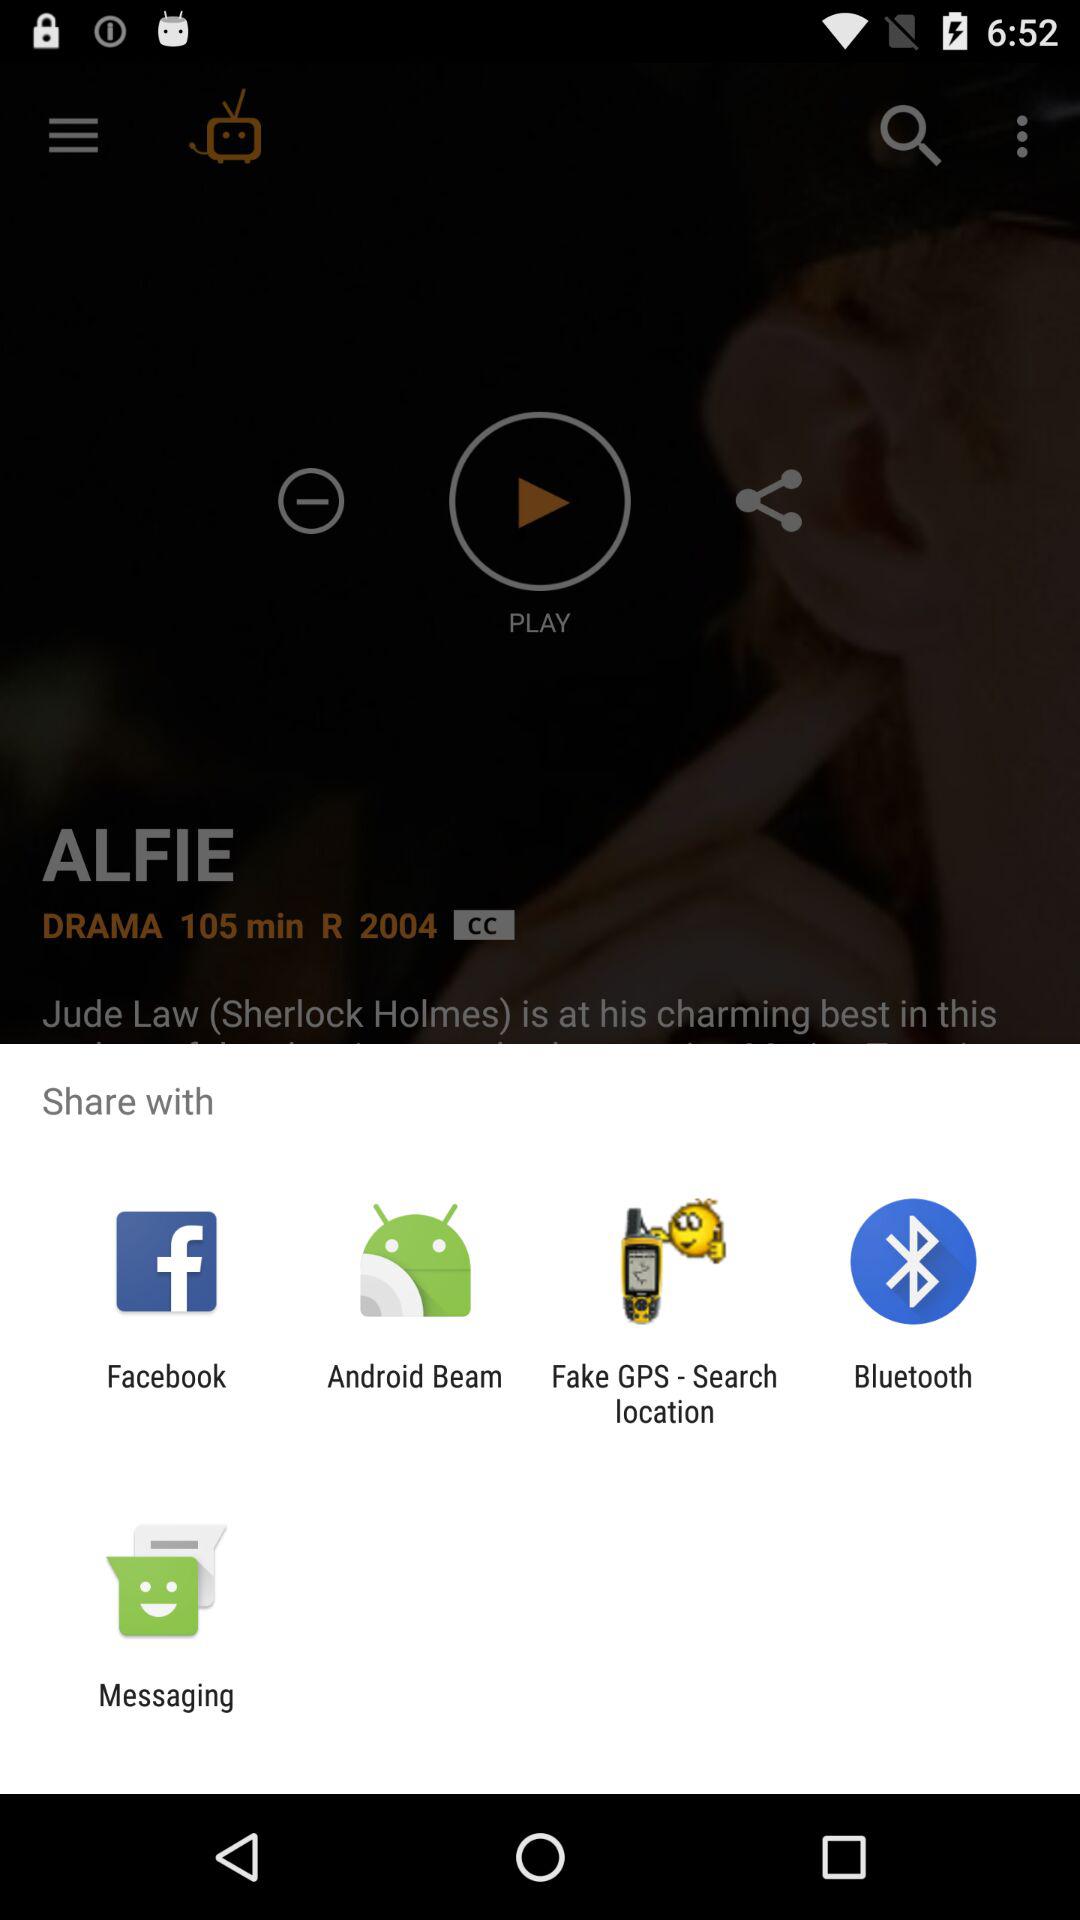 This screenshot has width=1080, height=1920. What do you see at coordinates (166, 1712) in the screenshot?
I see `jump to messaging` at bounding box center [166, 1712].